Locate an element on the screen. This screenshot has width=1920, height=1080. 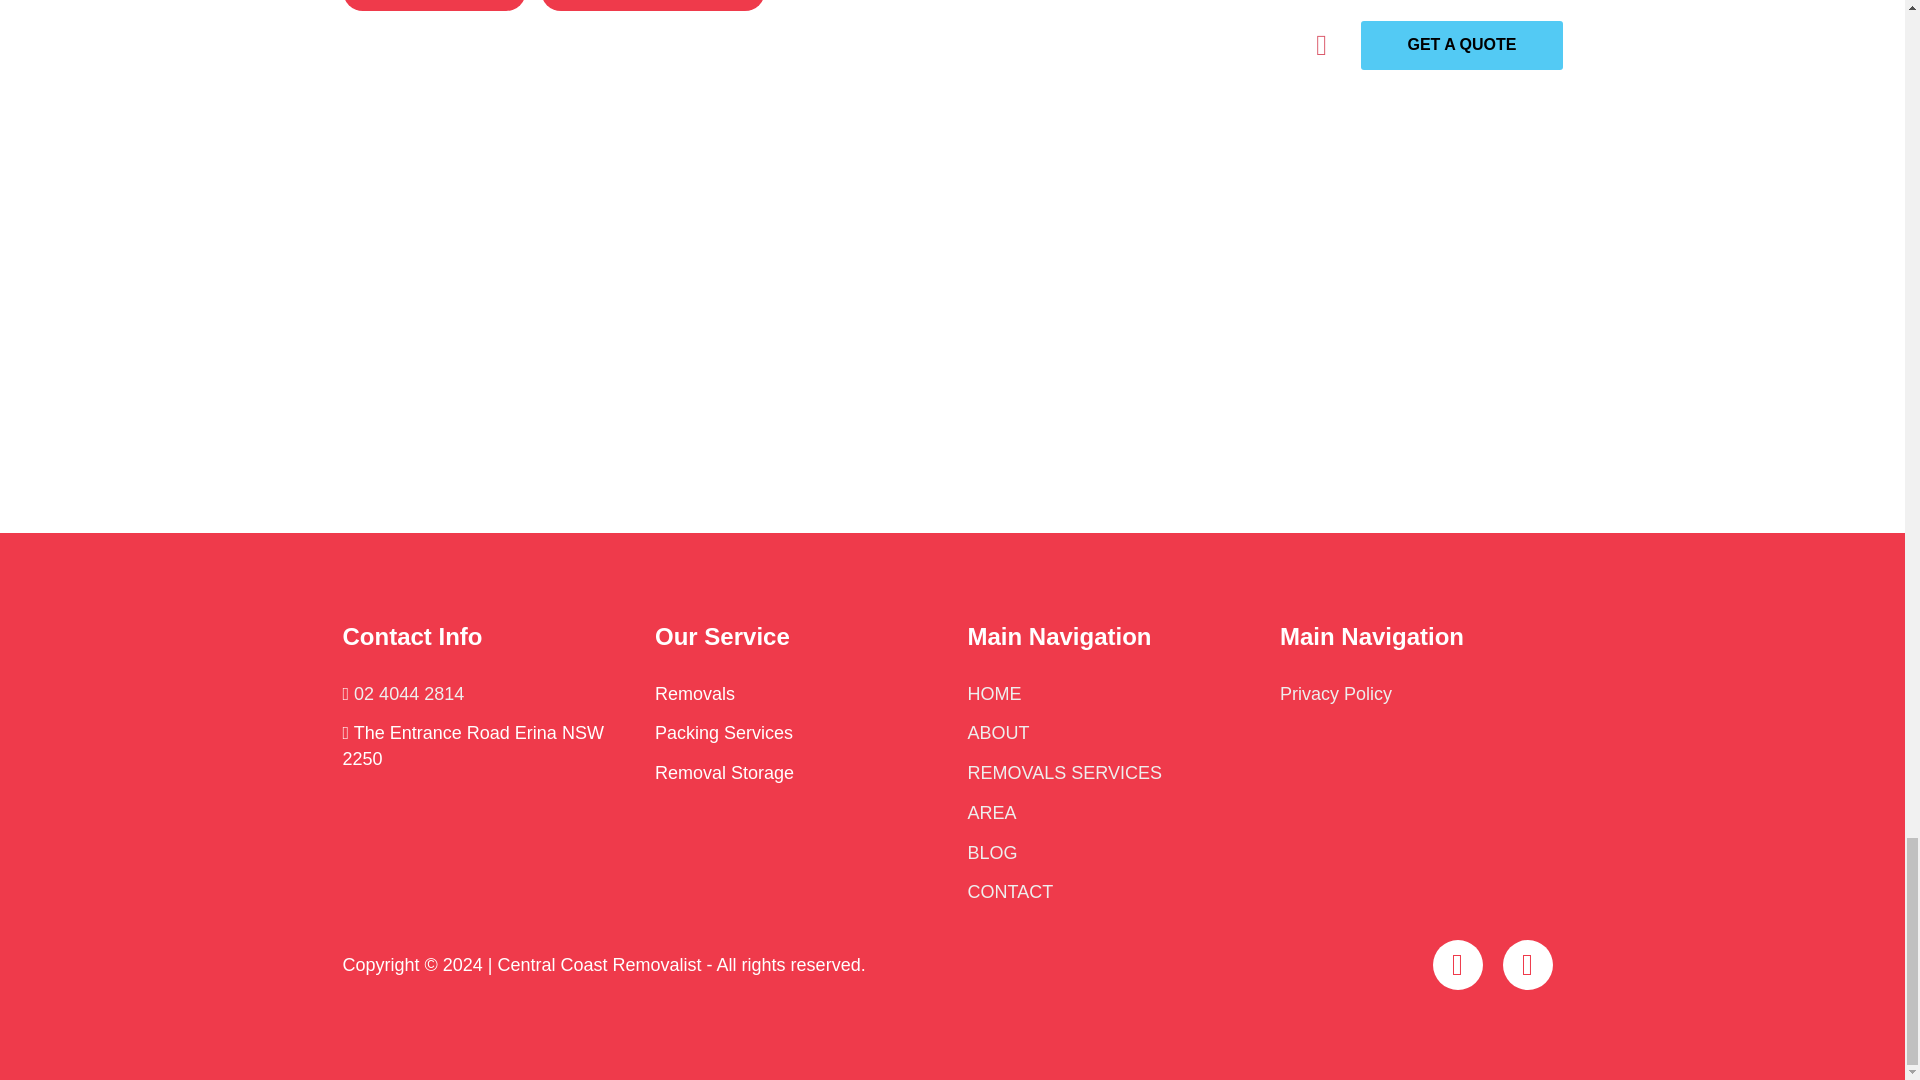
CONTACT is located at coordinates (1010, 892).